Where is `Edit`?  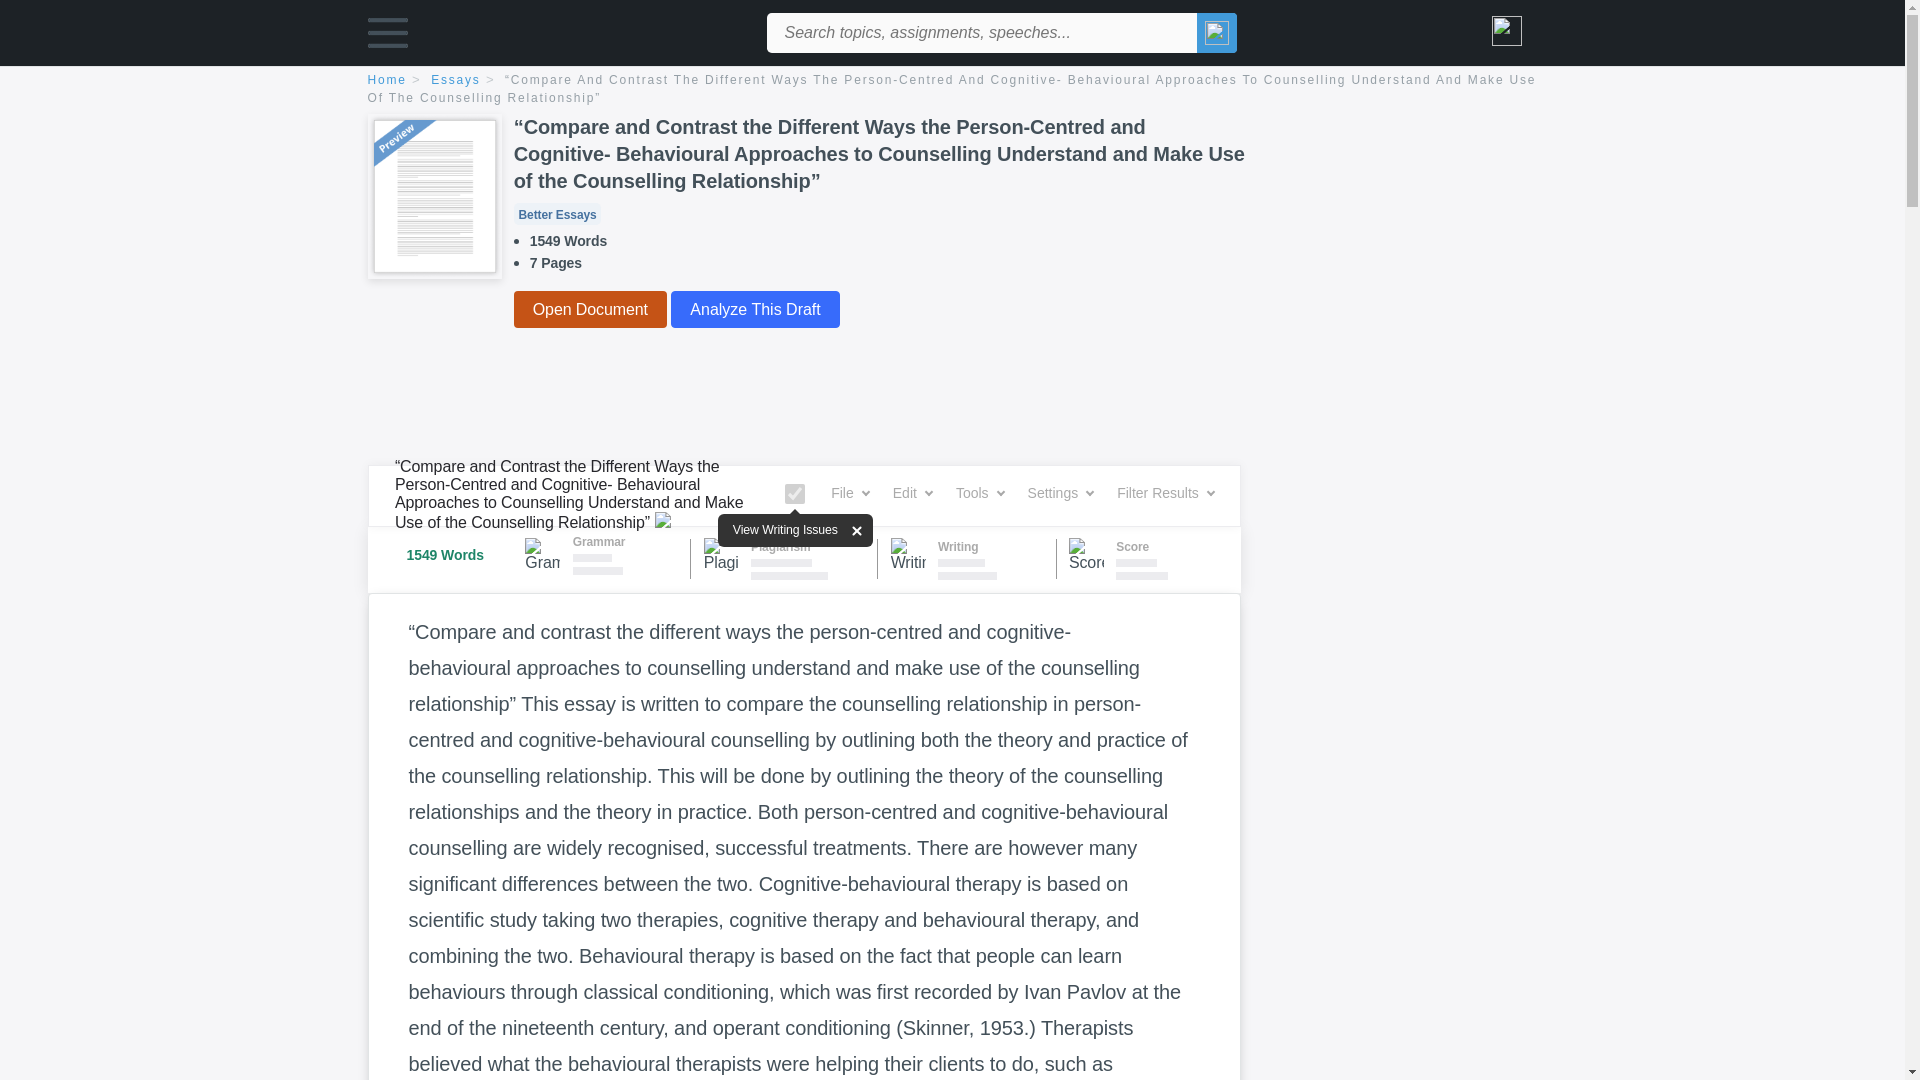 Edit is located at coordinates (912, 493).